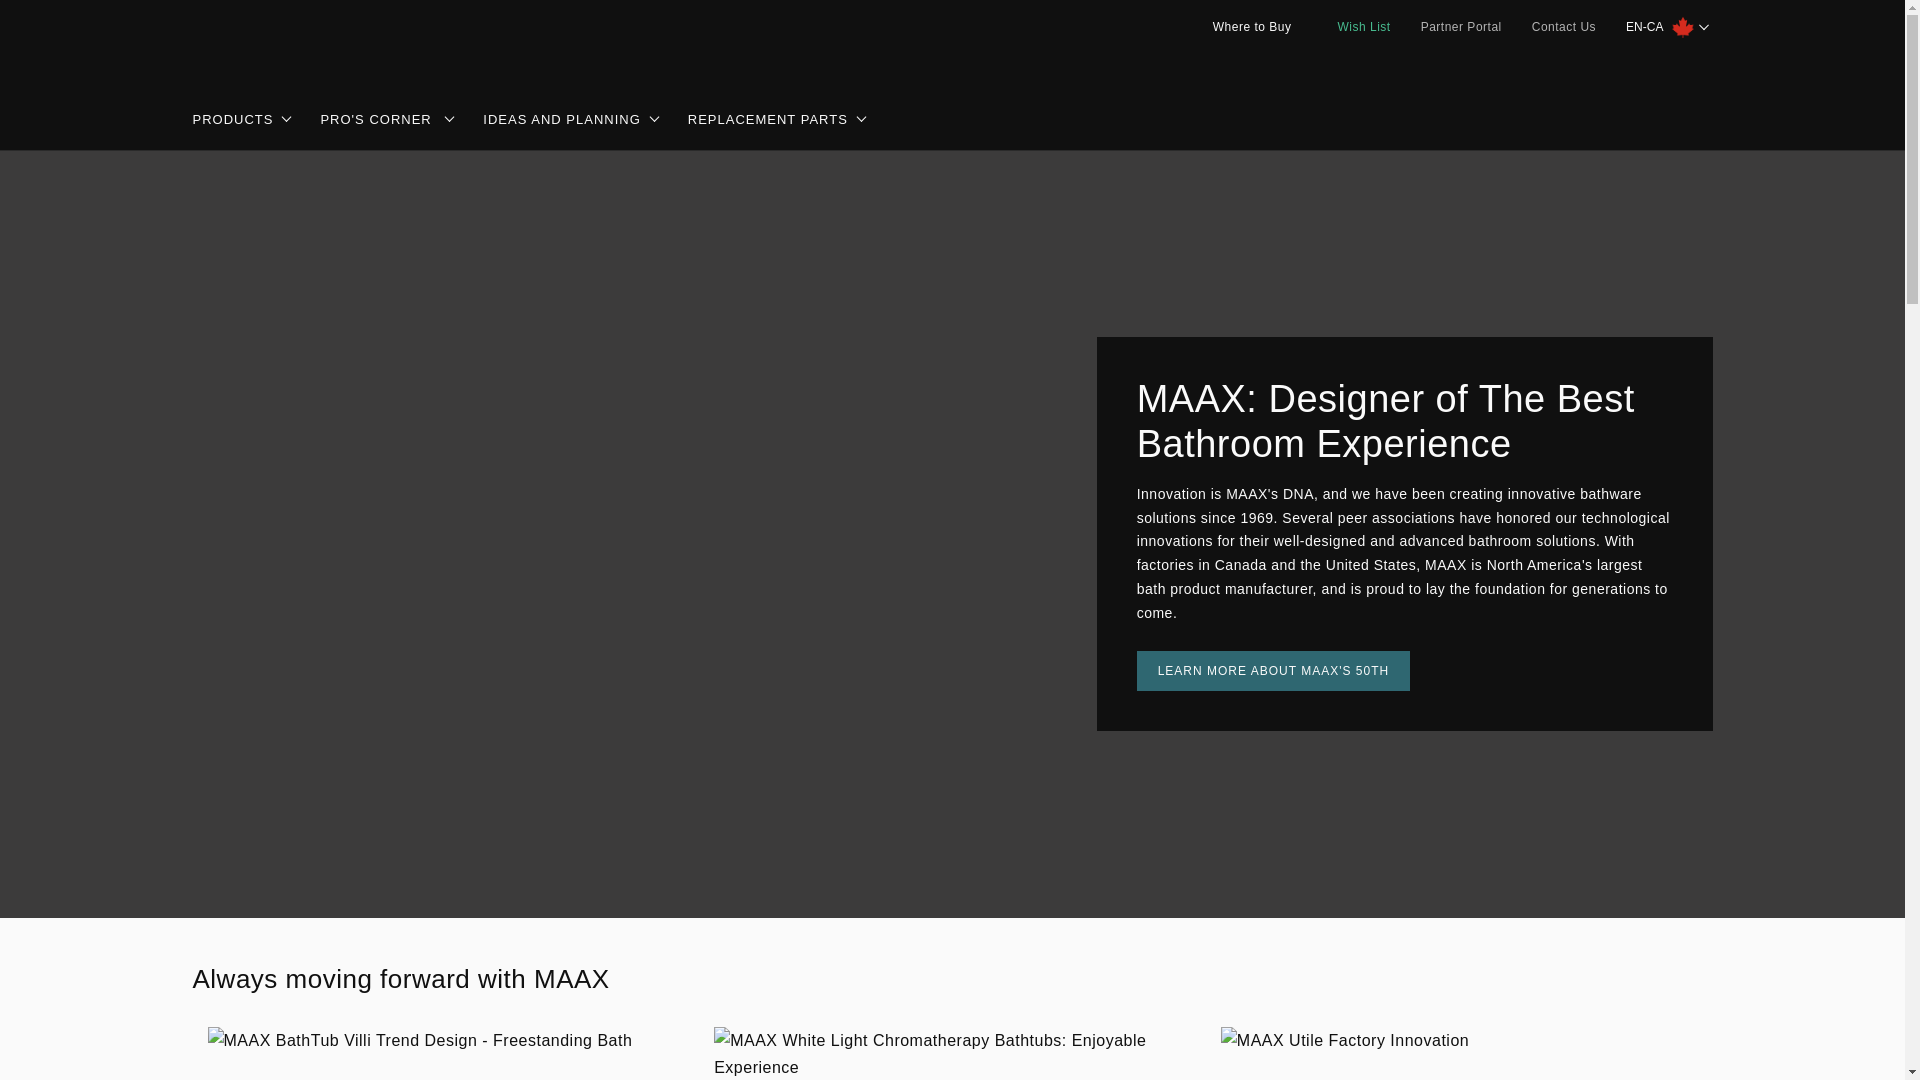 The width and height of the screenshot is (1920, 1080). What do you see at coordinates (238, 120) in the screenshot?
I see `MAAX CANADA` at bounding box center [238, 120].